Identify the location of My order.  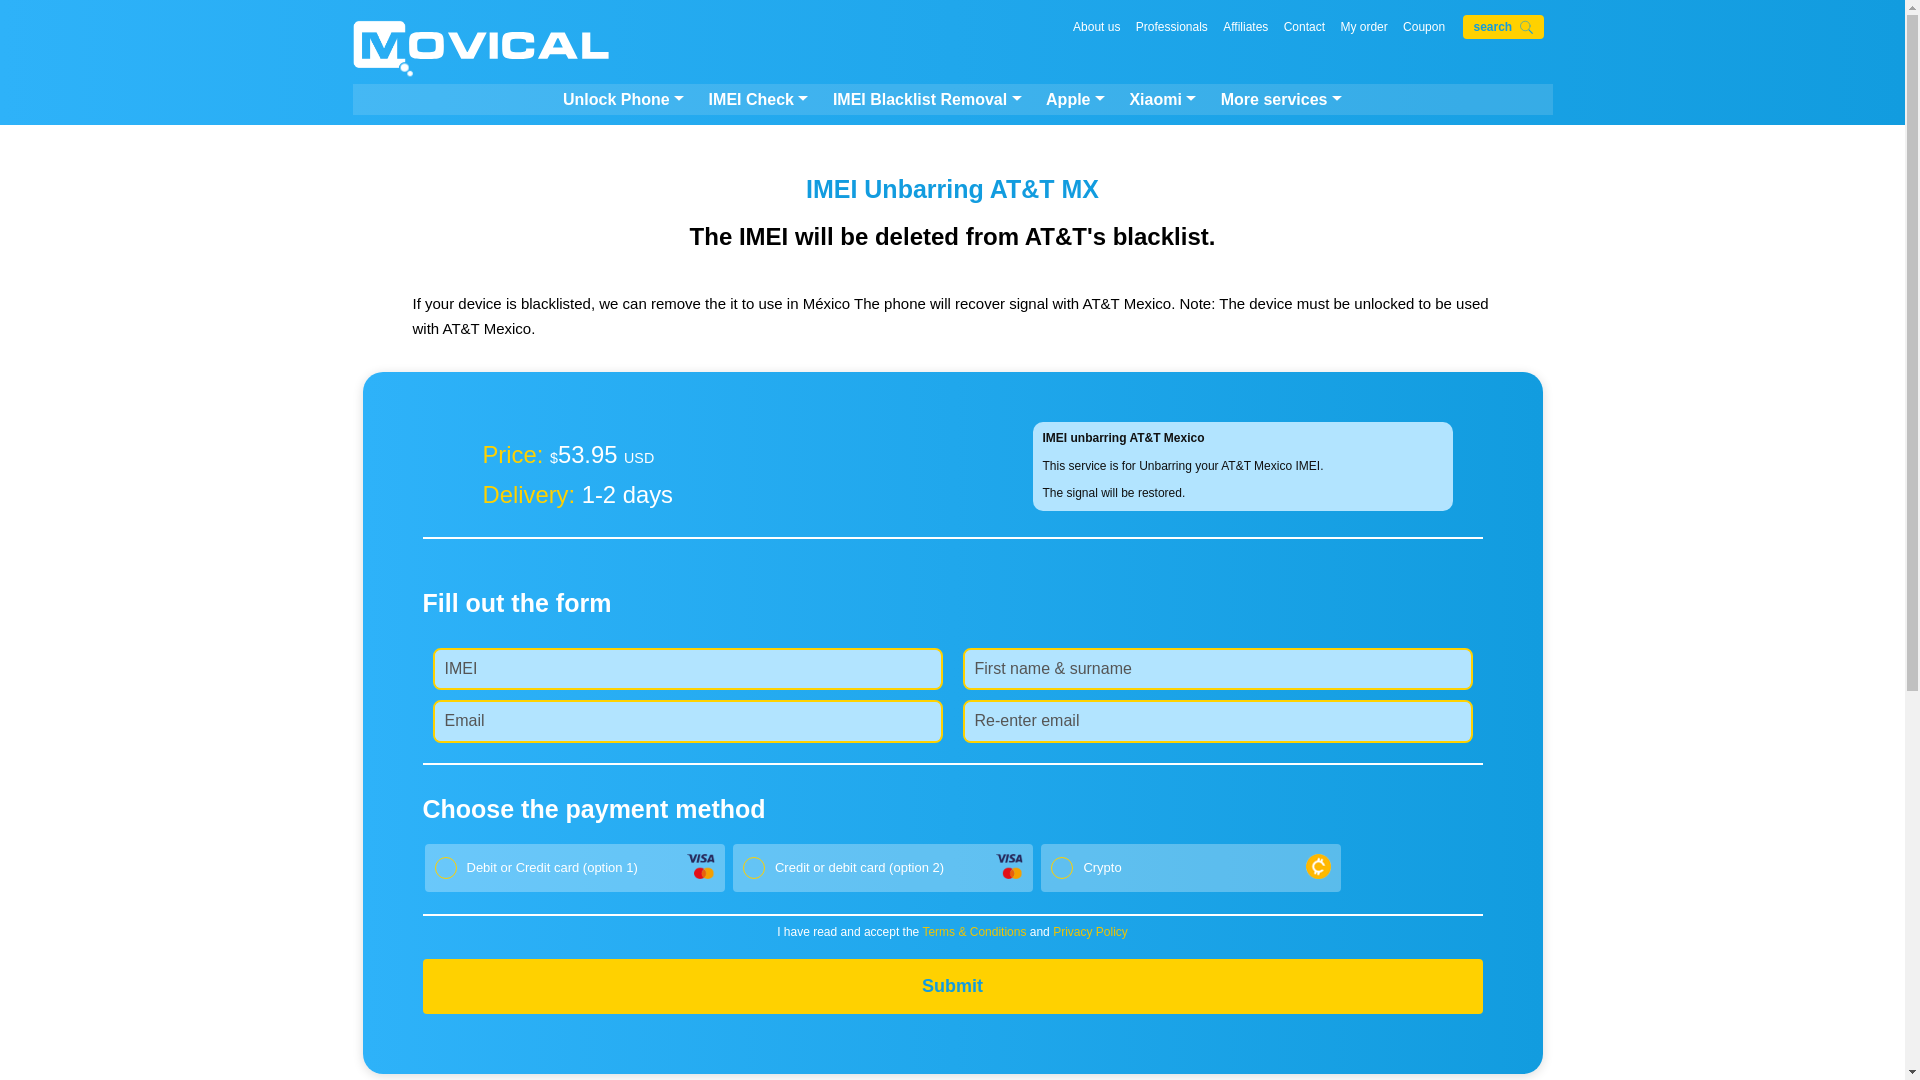
(1363, 26).